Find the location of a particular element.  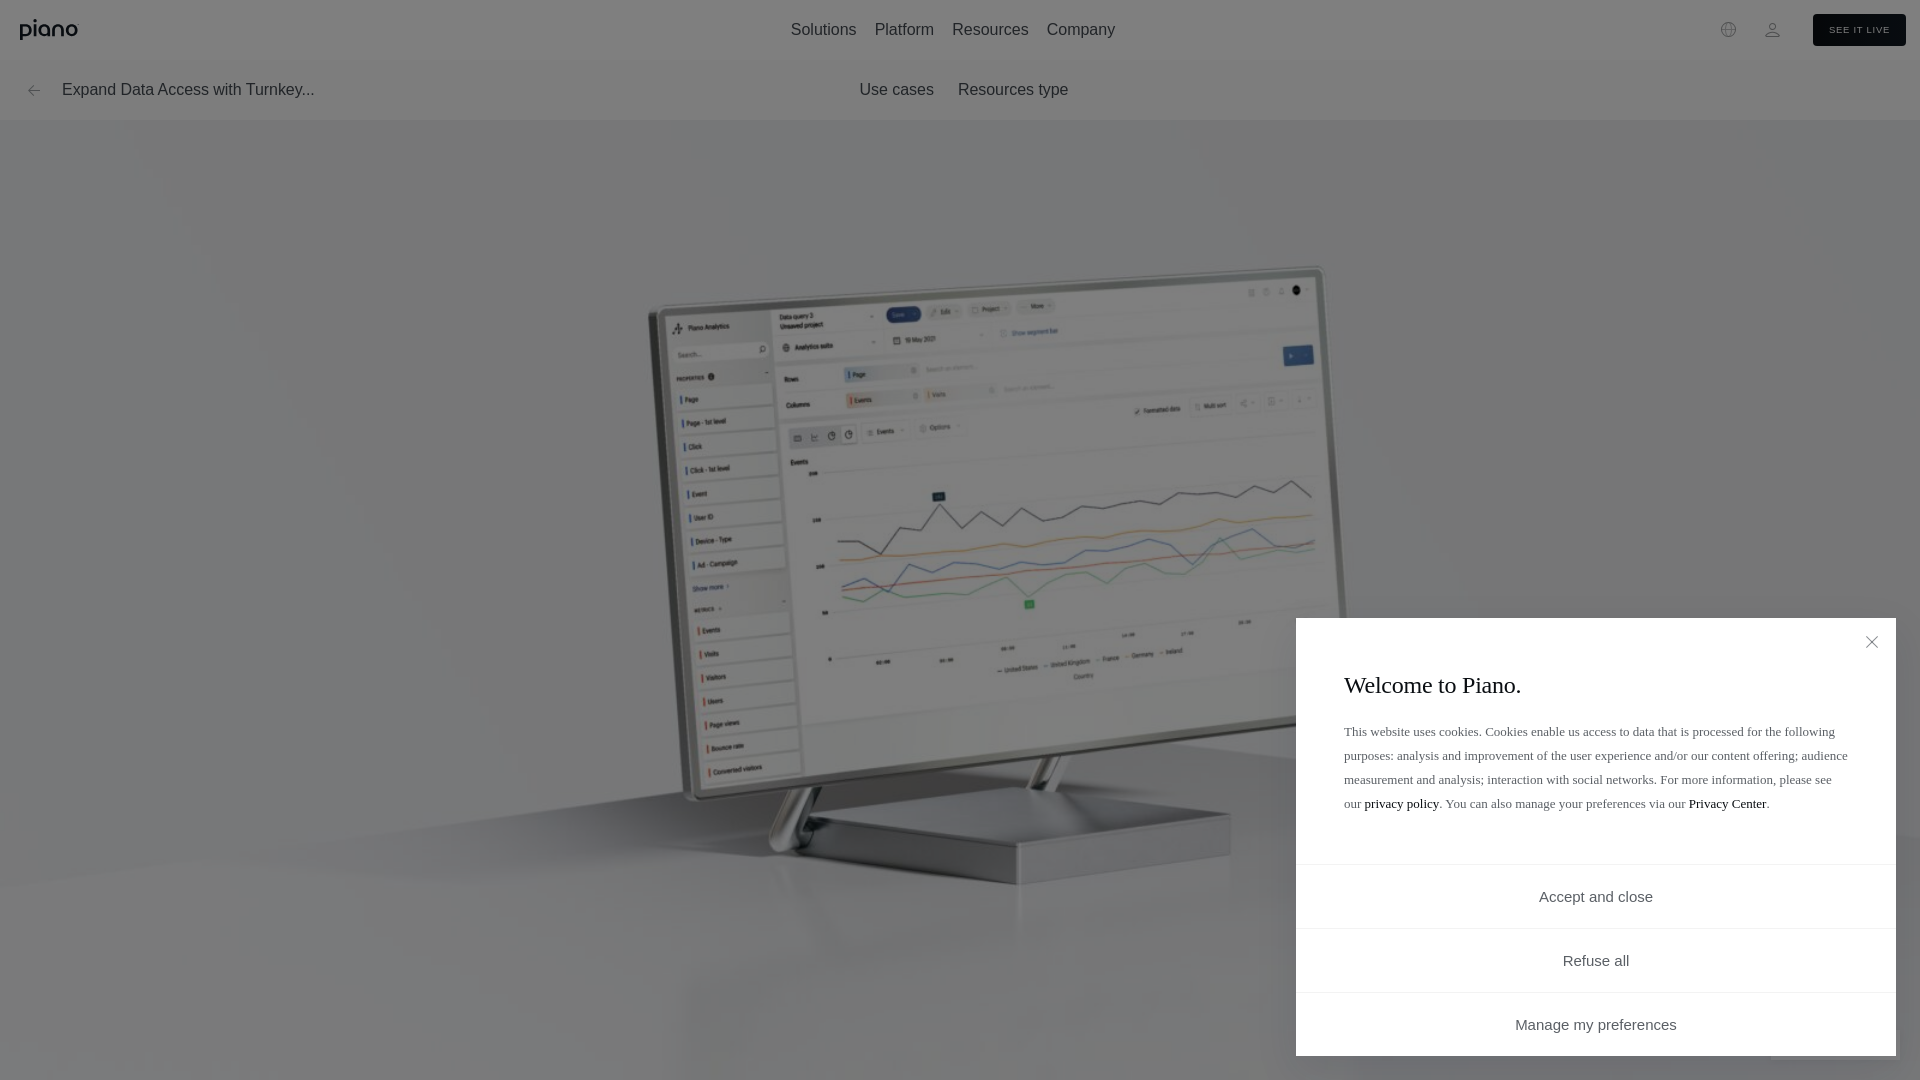

Accept and close is located at coordinates (1596, 896).